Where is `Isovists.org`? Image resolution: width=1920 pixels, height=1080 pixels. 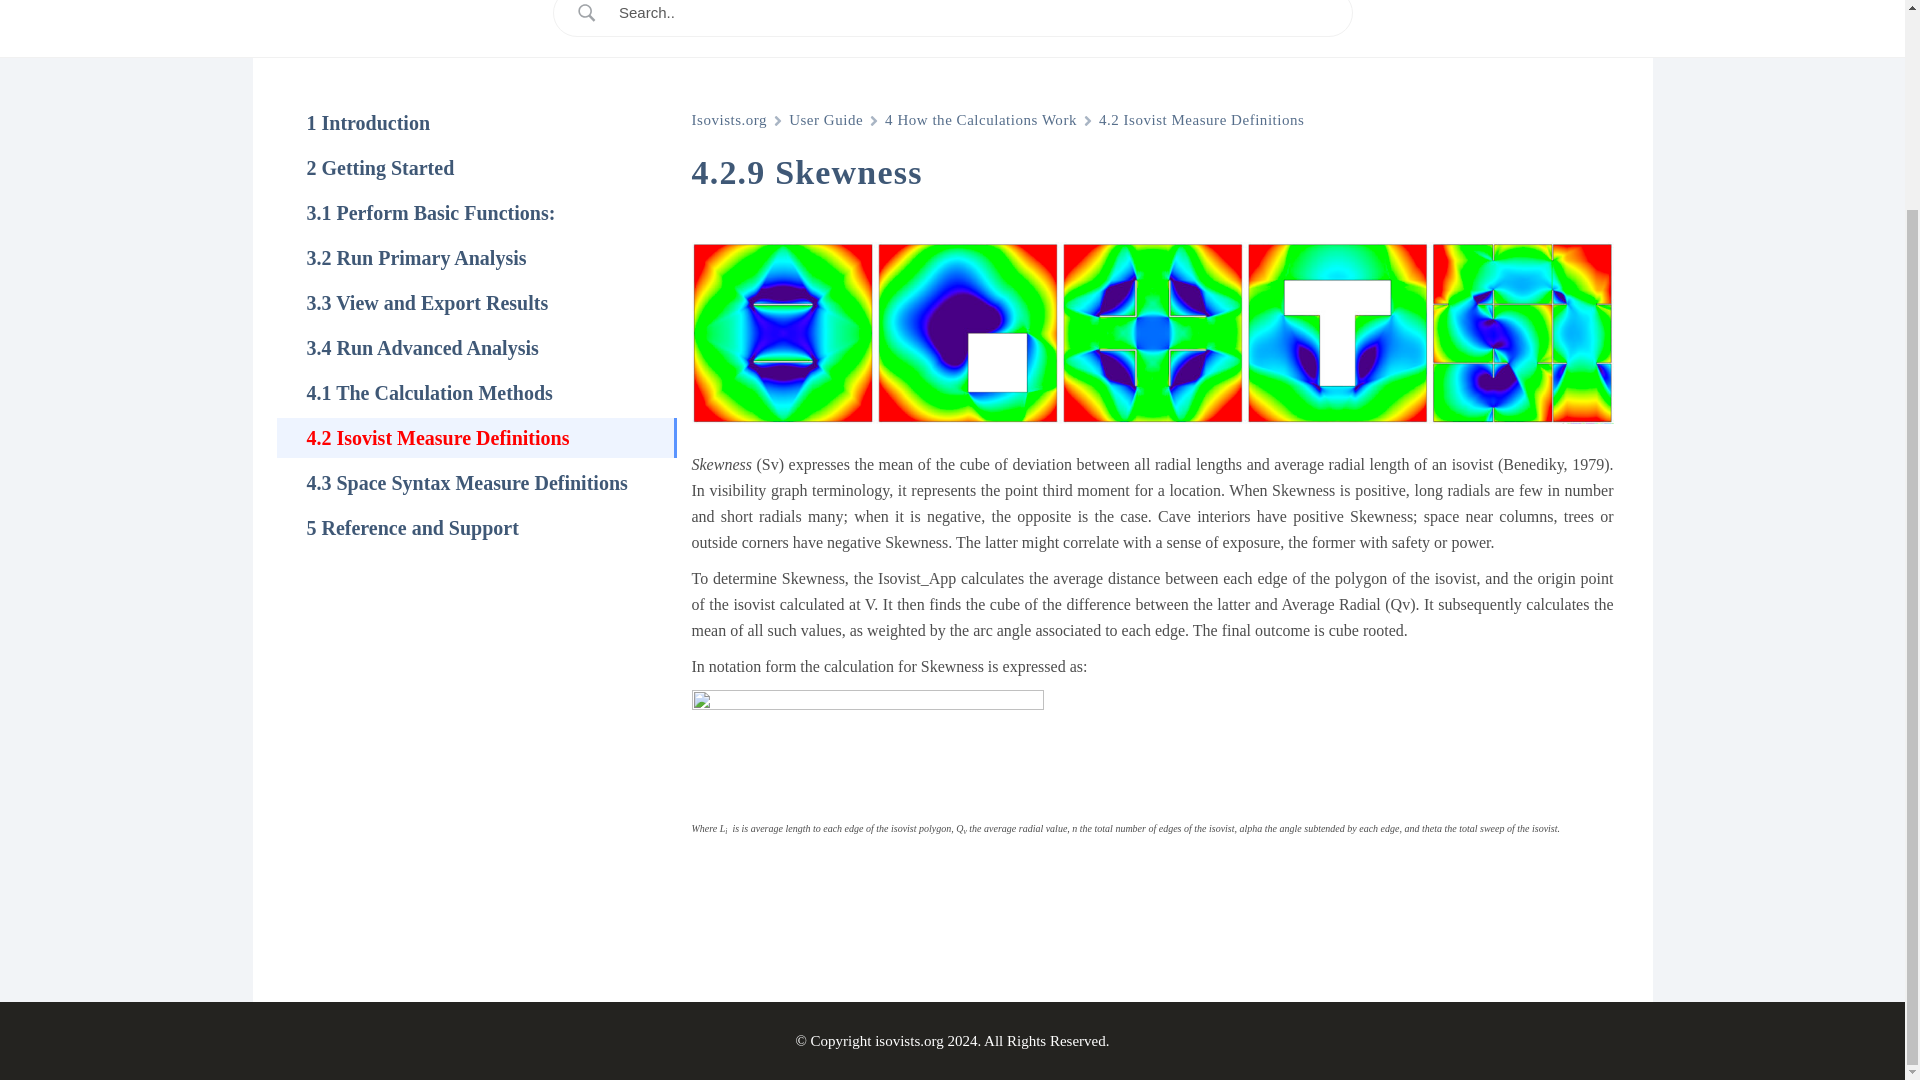 Isovists.org is located at coordinates (730, 120).